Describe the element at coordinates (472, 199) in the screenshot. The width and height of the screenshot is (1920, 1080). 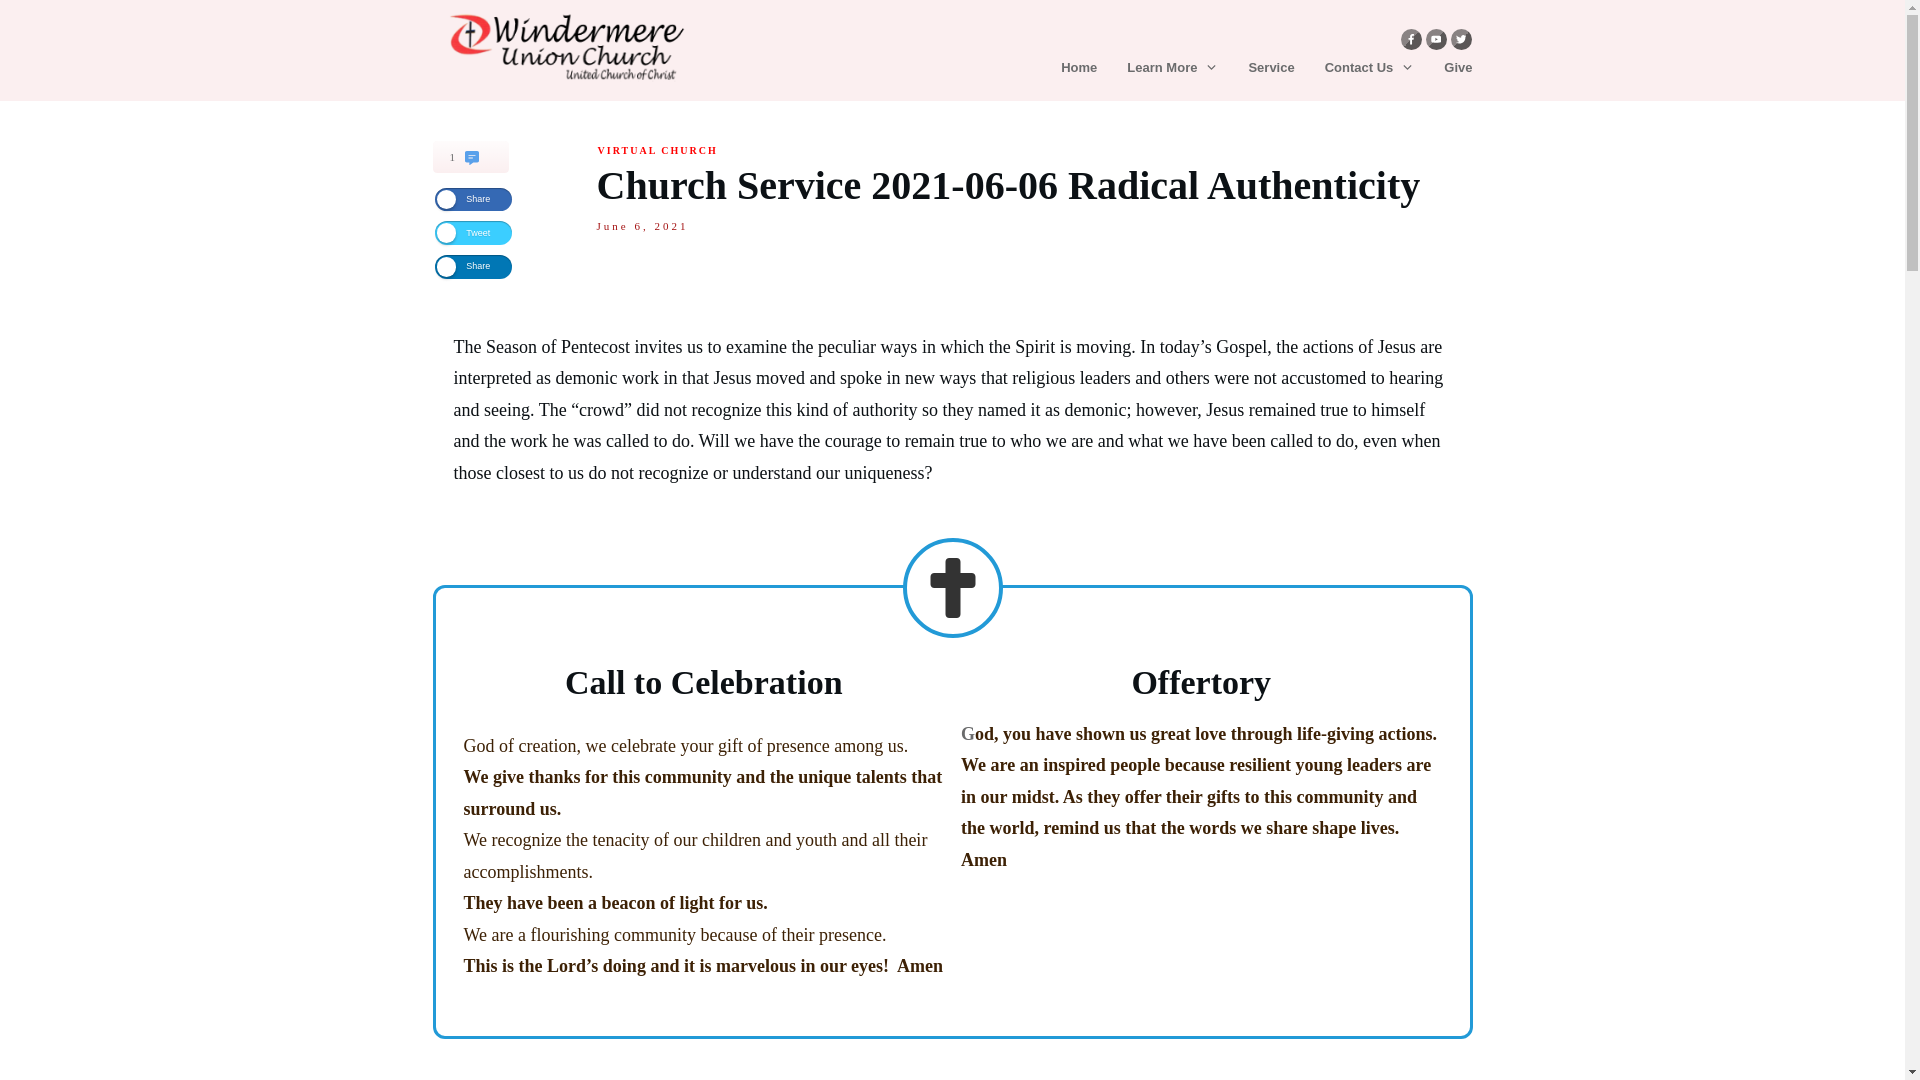
I see `Share` at that location.